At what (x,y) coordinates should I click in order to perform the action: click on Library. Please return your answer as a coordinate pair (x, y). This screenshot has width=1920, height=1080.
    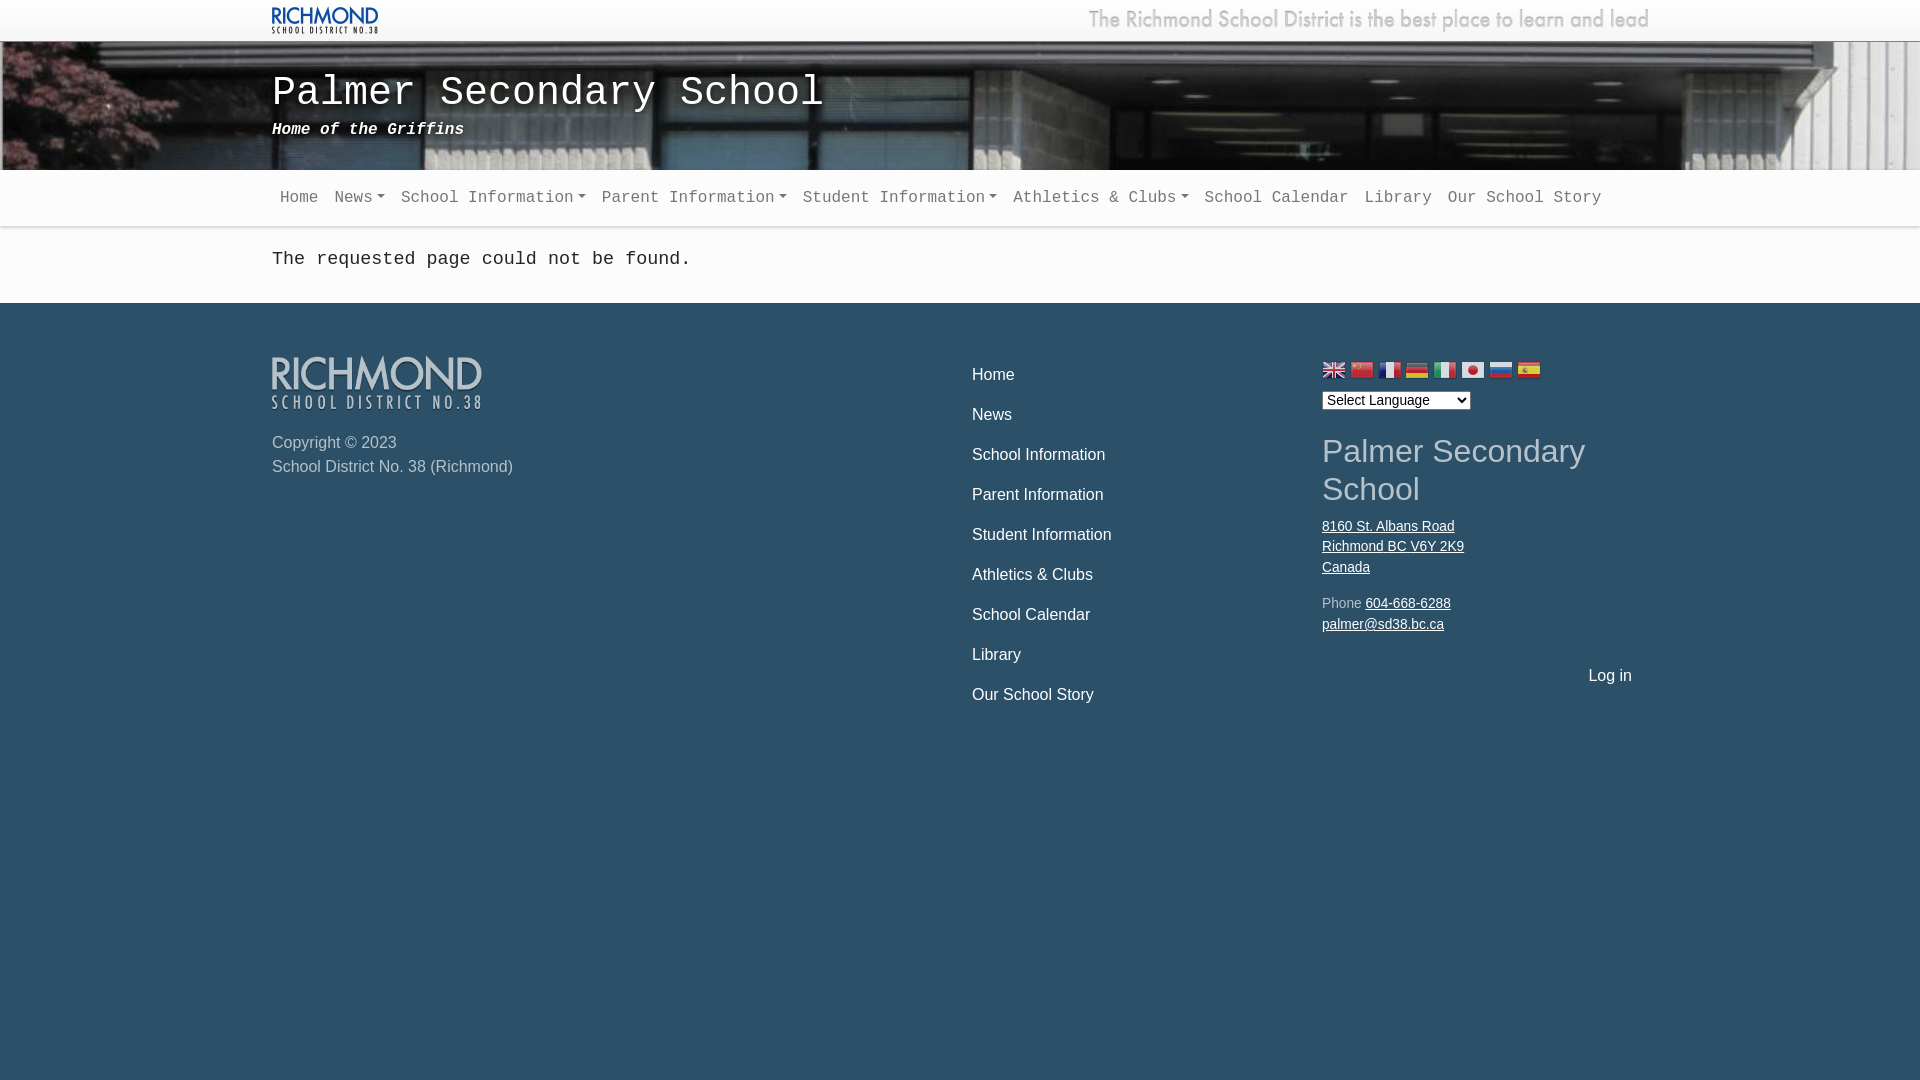
    Looking at the image, I should click on (1398, 198).